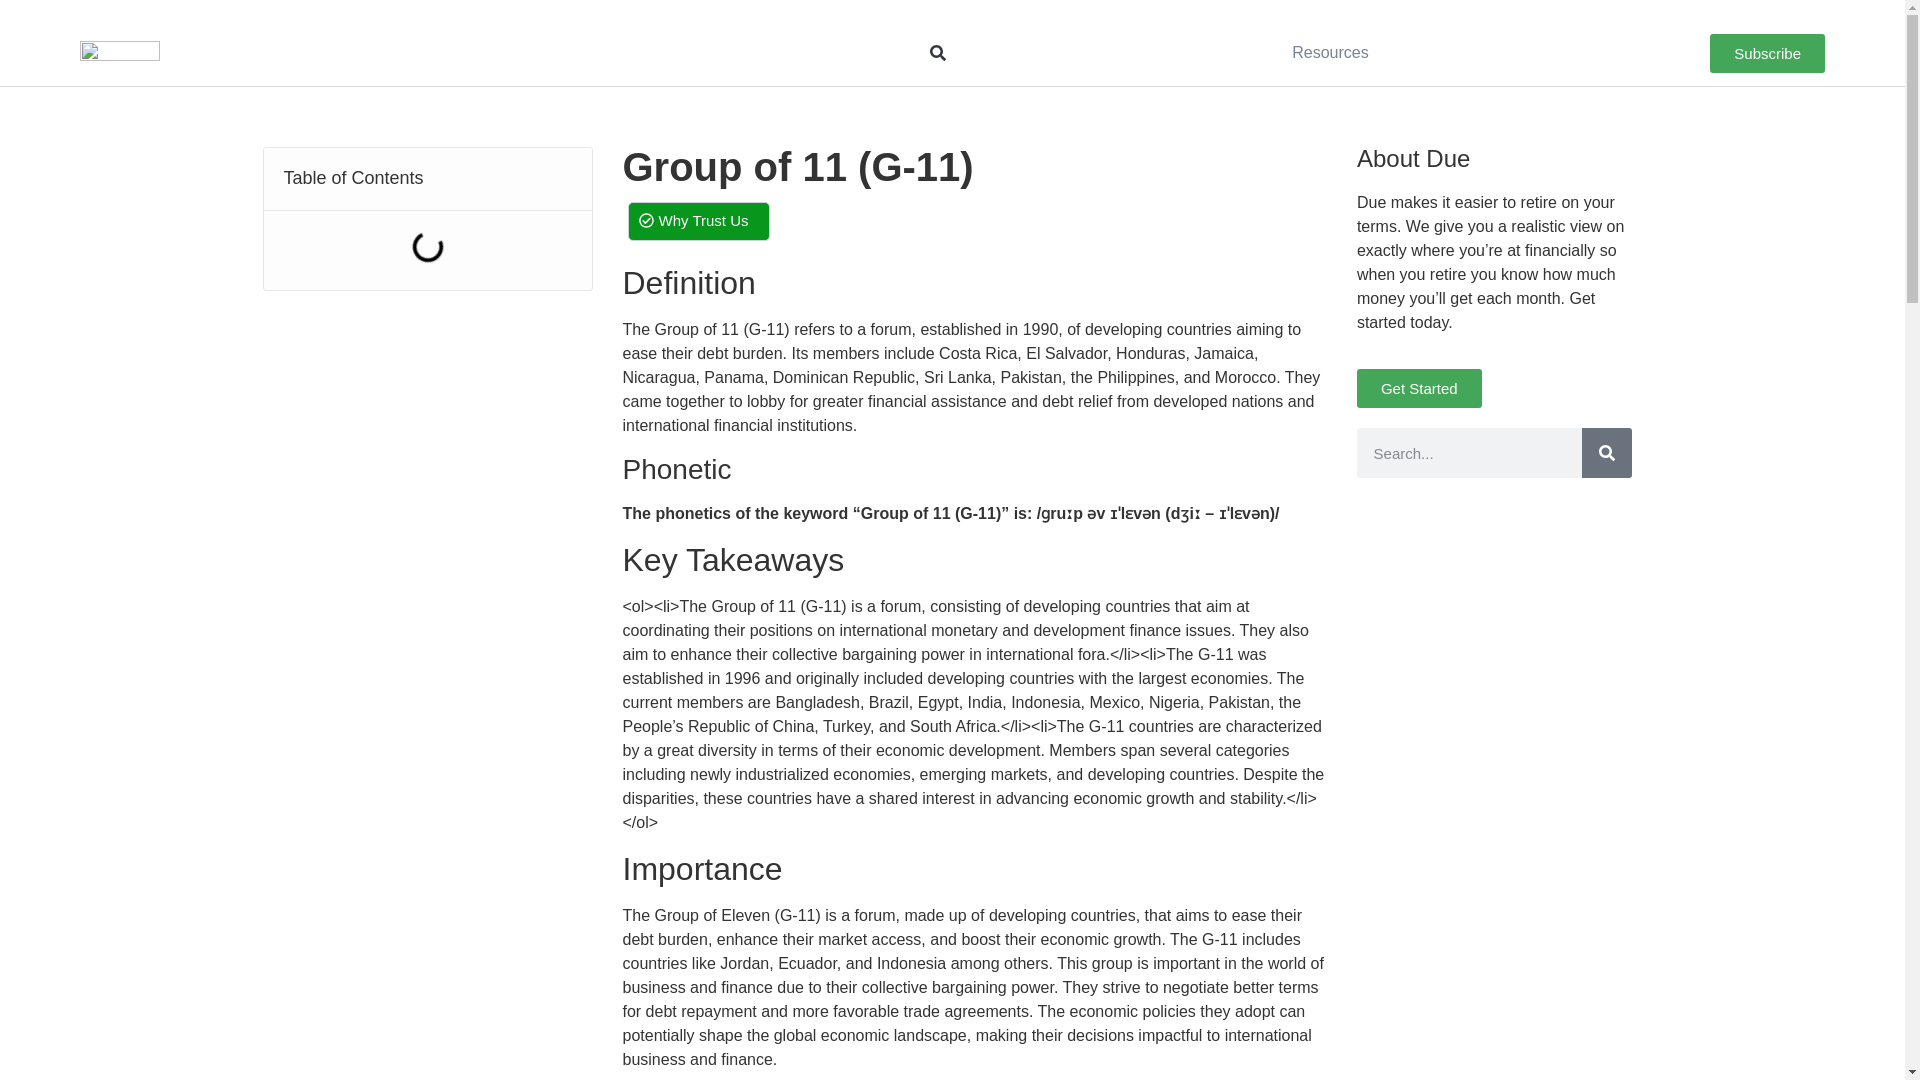  I want to click on Subscribe, so click(1768, 53).